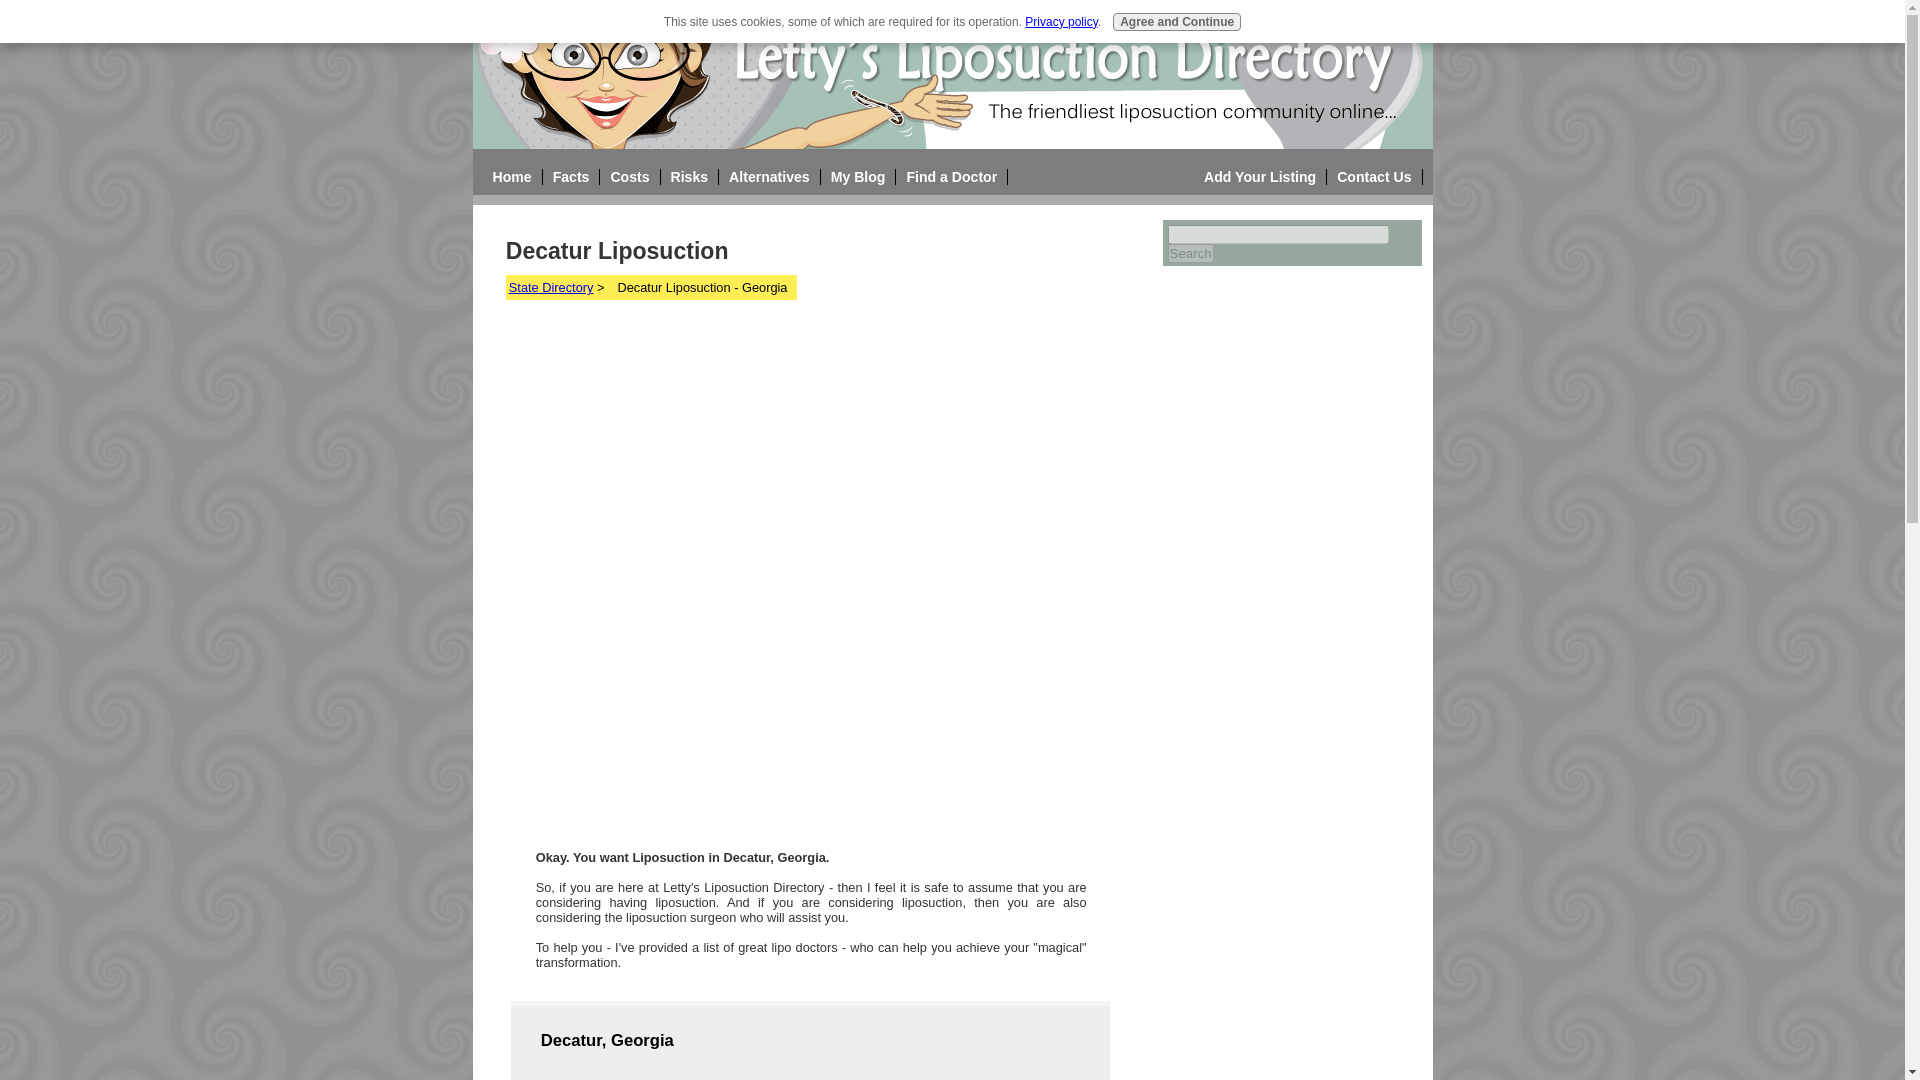 Image resolution: width=1920 pixels, height=1080 pixels. What do you see at coordinates (689, 176) in the screenshot?
I see `Risks` at bounding box center [689, 176].